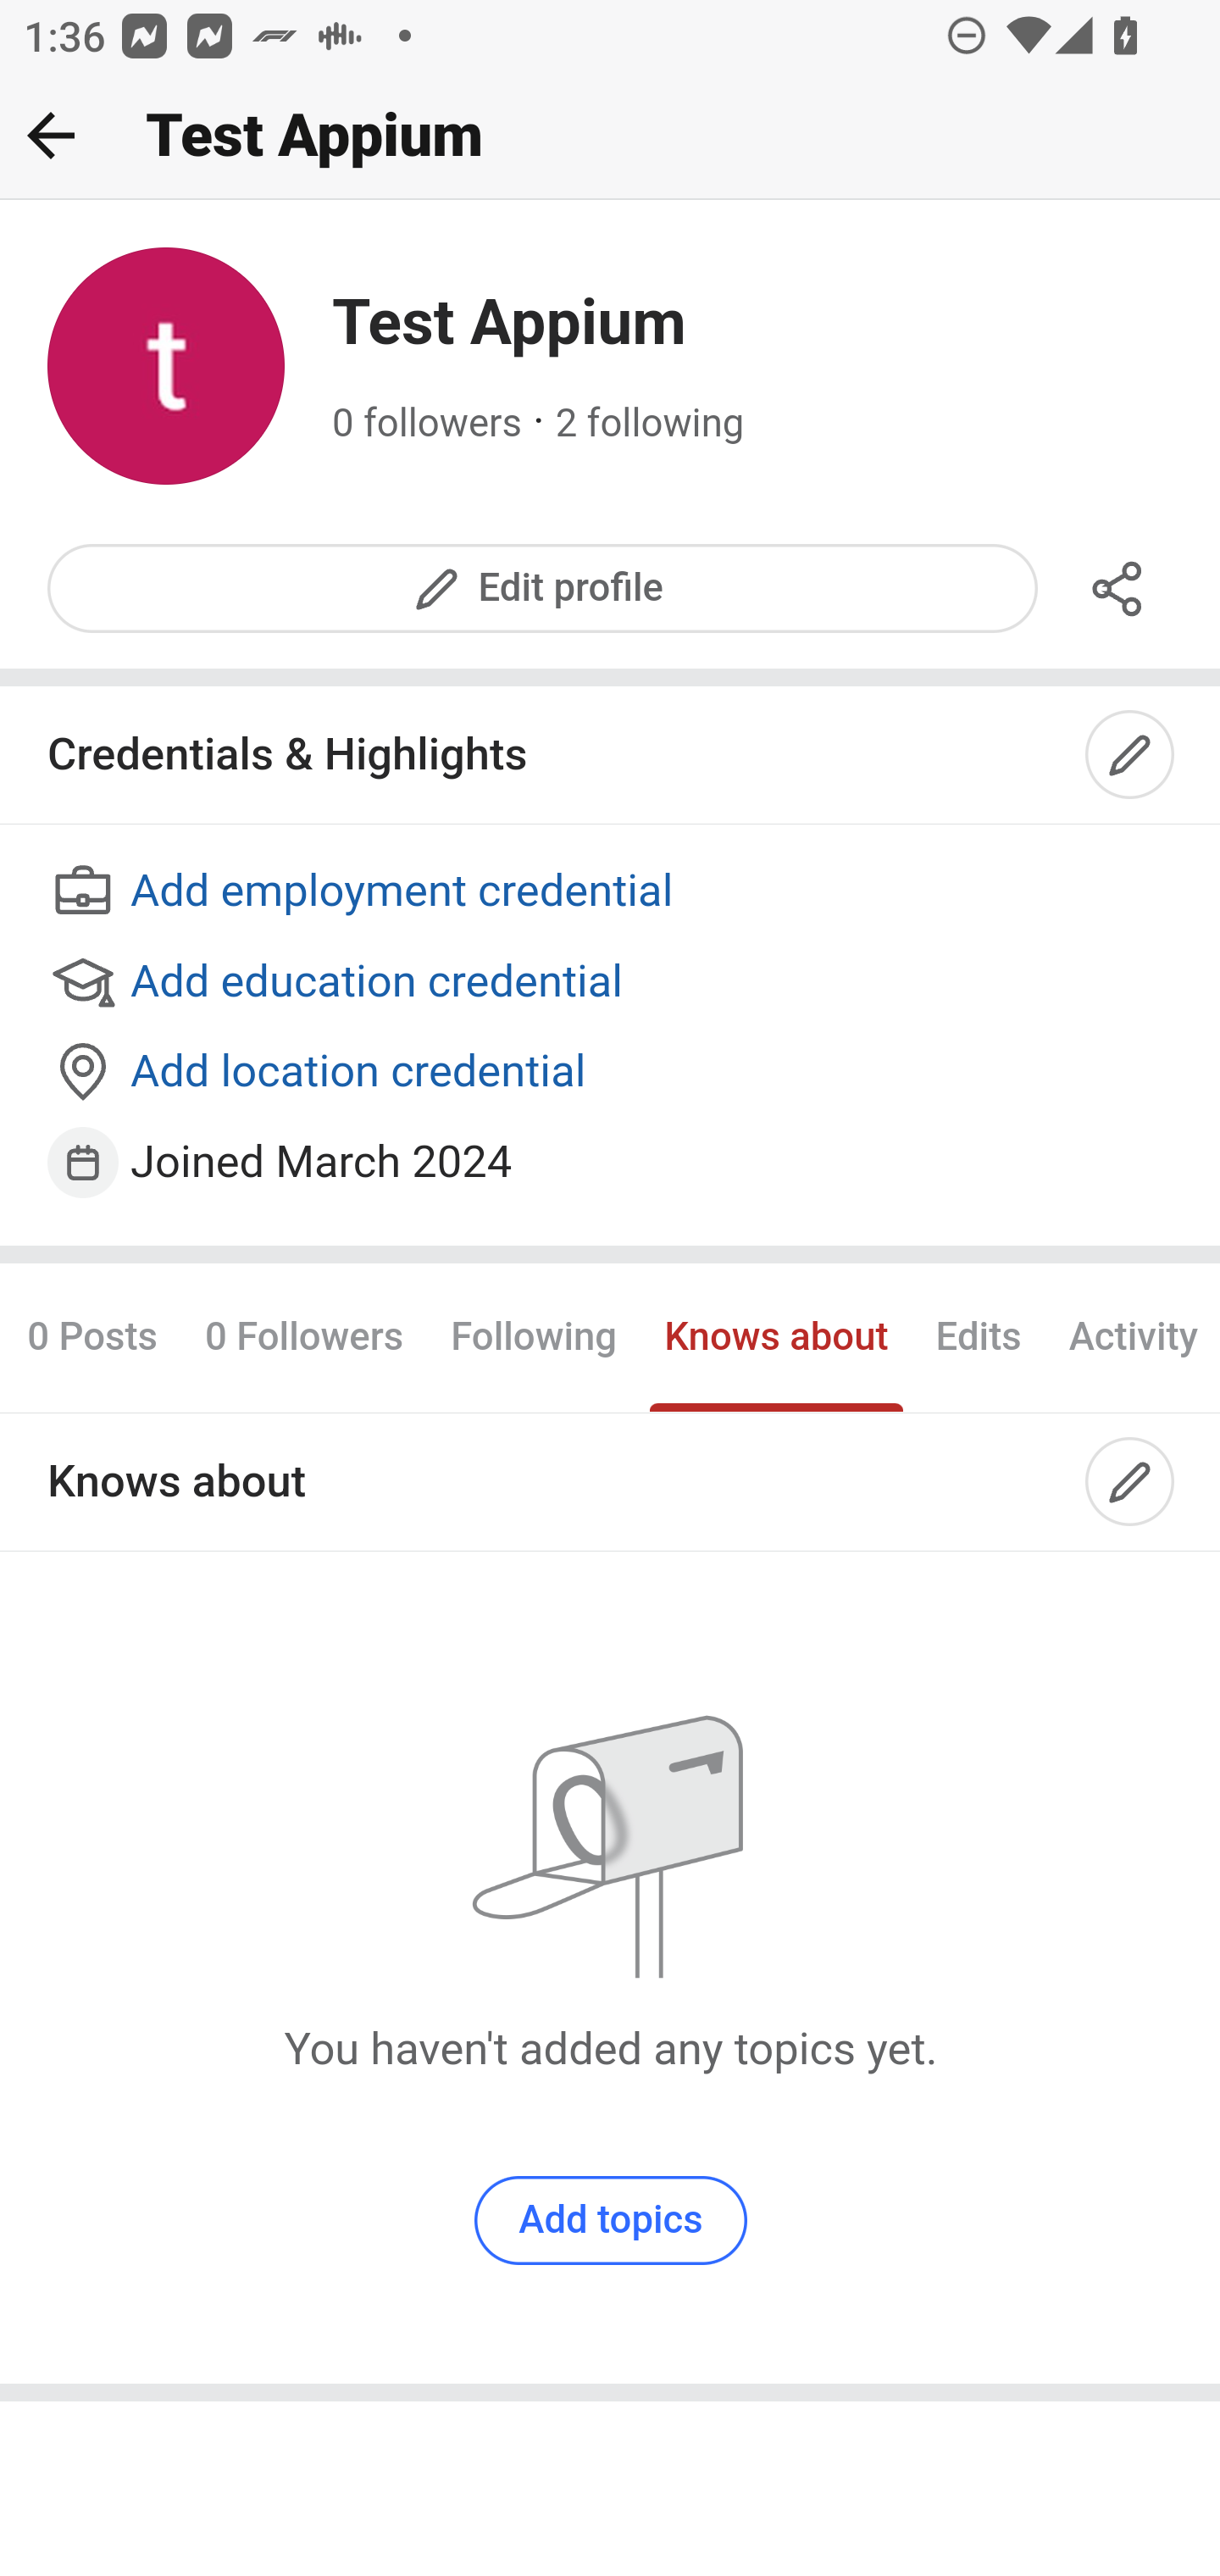 The image size is (1220, 2576). I want to click on Back, so click(51, 135).